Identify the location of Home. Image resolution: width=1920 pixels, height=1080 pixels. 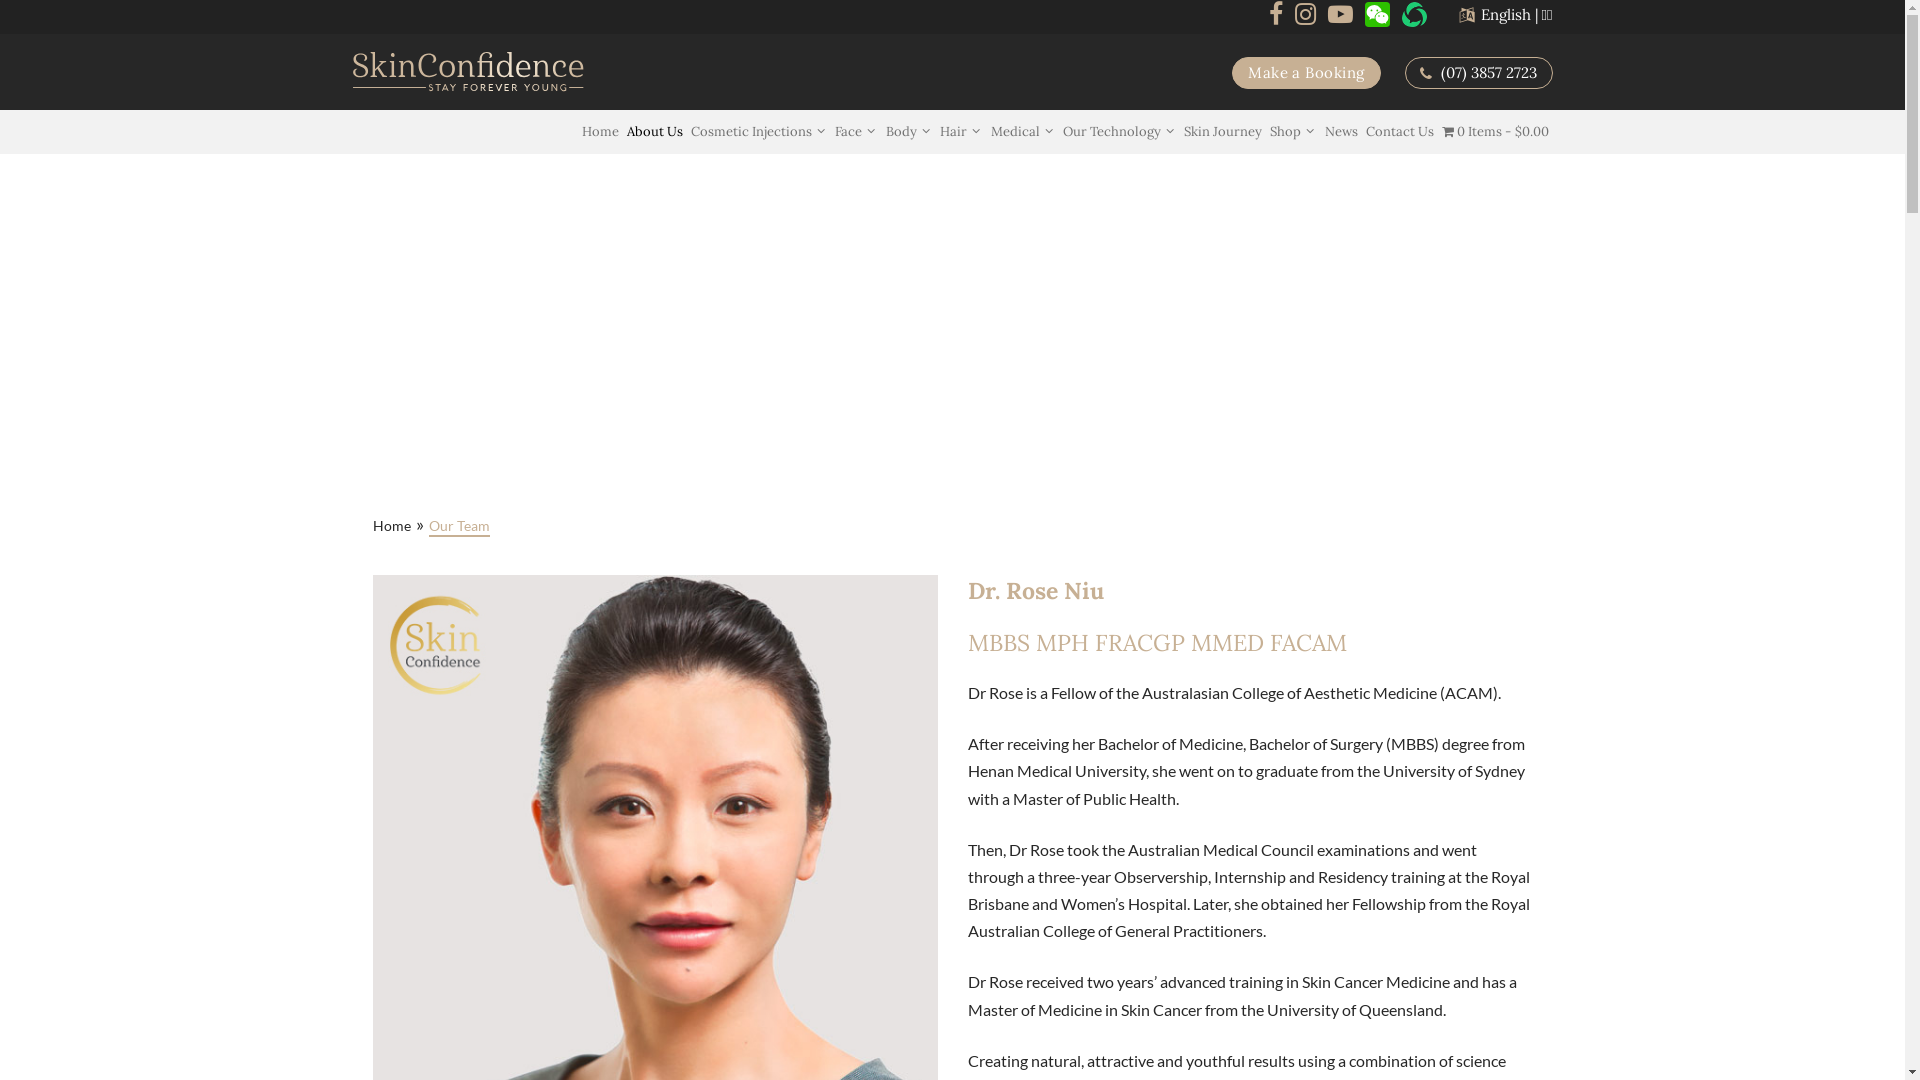
(391, 526).